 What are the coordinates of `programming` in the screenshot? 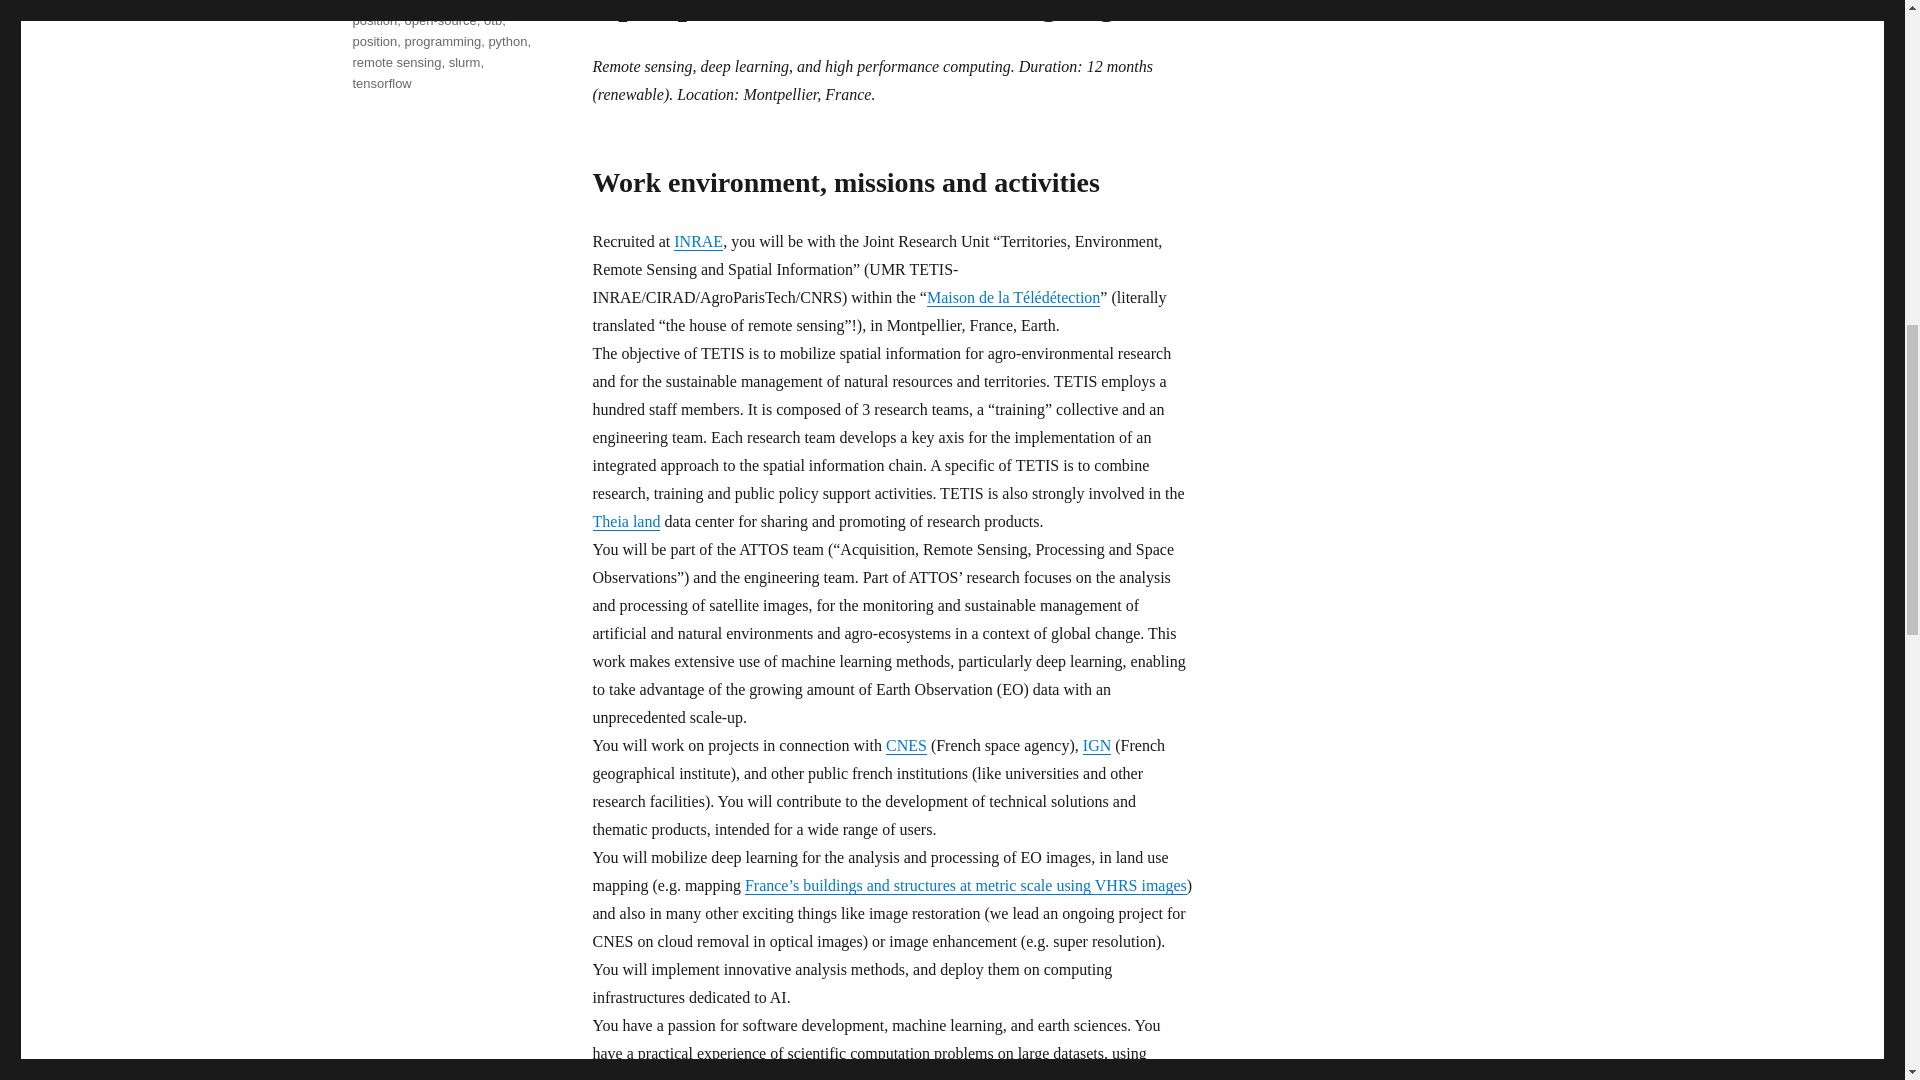 It's located at (443, 40).